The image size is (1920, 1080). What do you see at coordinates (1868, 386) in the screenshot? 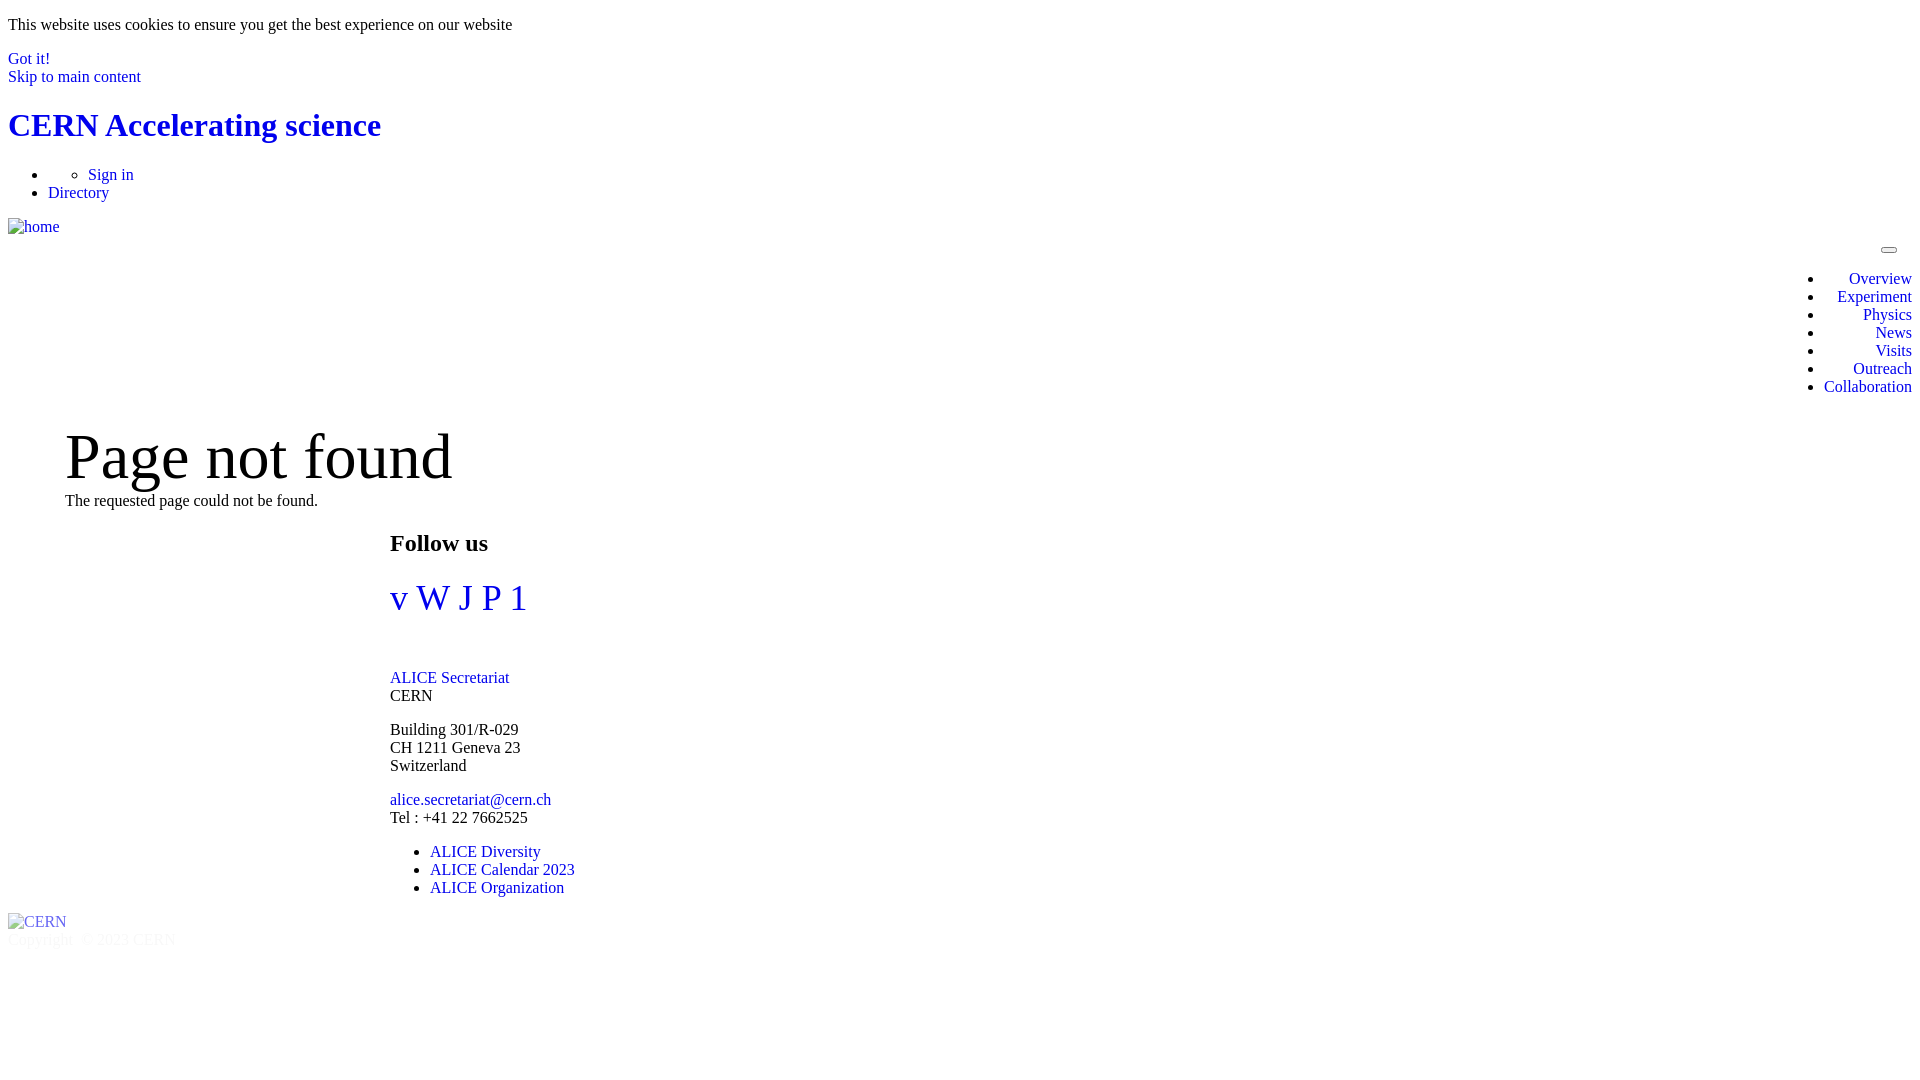
I see `Collaboration` at bounding box center [1868, 386].